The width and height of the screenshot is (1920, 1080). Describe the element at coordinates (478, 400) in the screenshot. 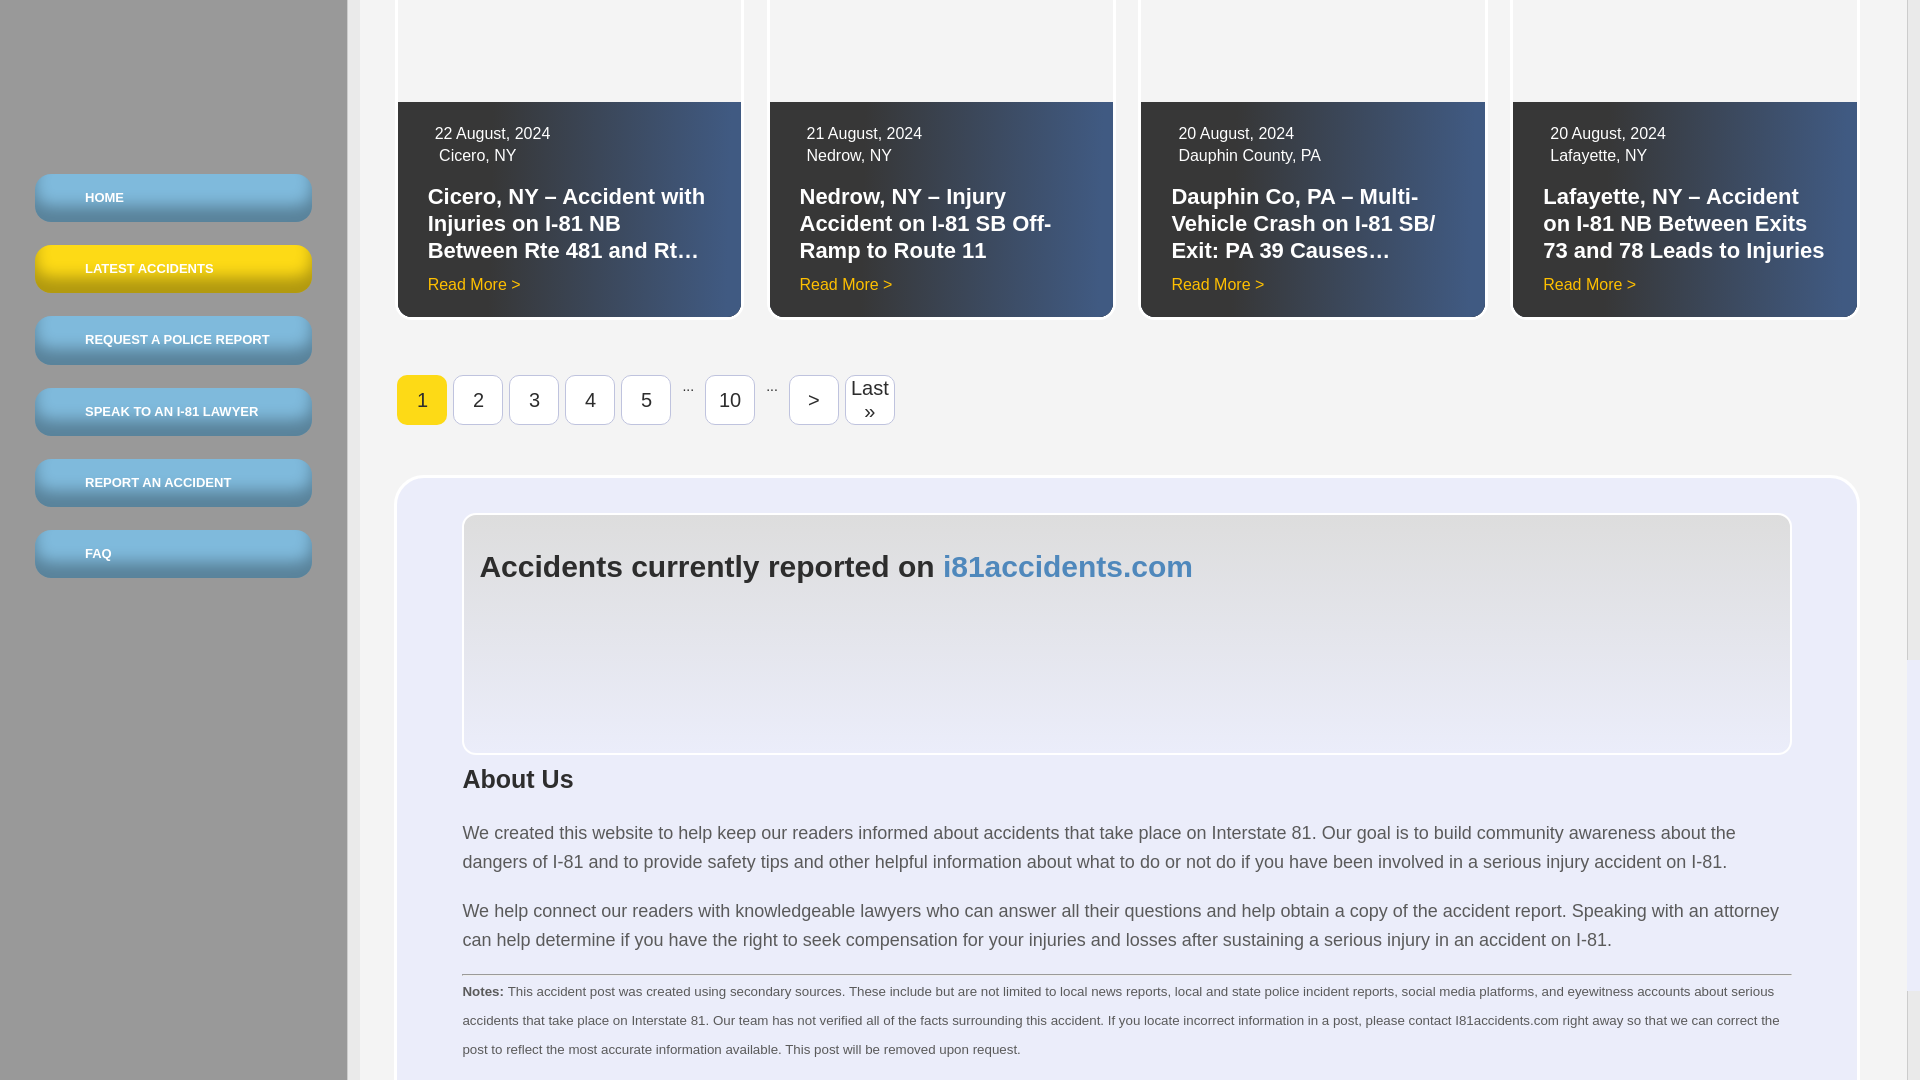

I see `2` at that location.